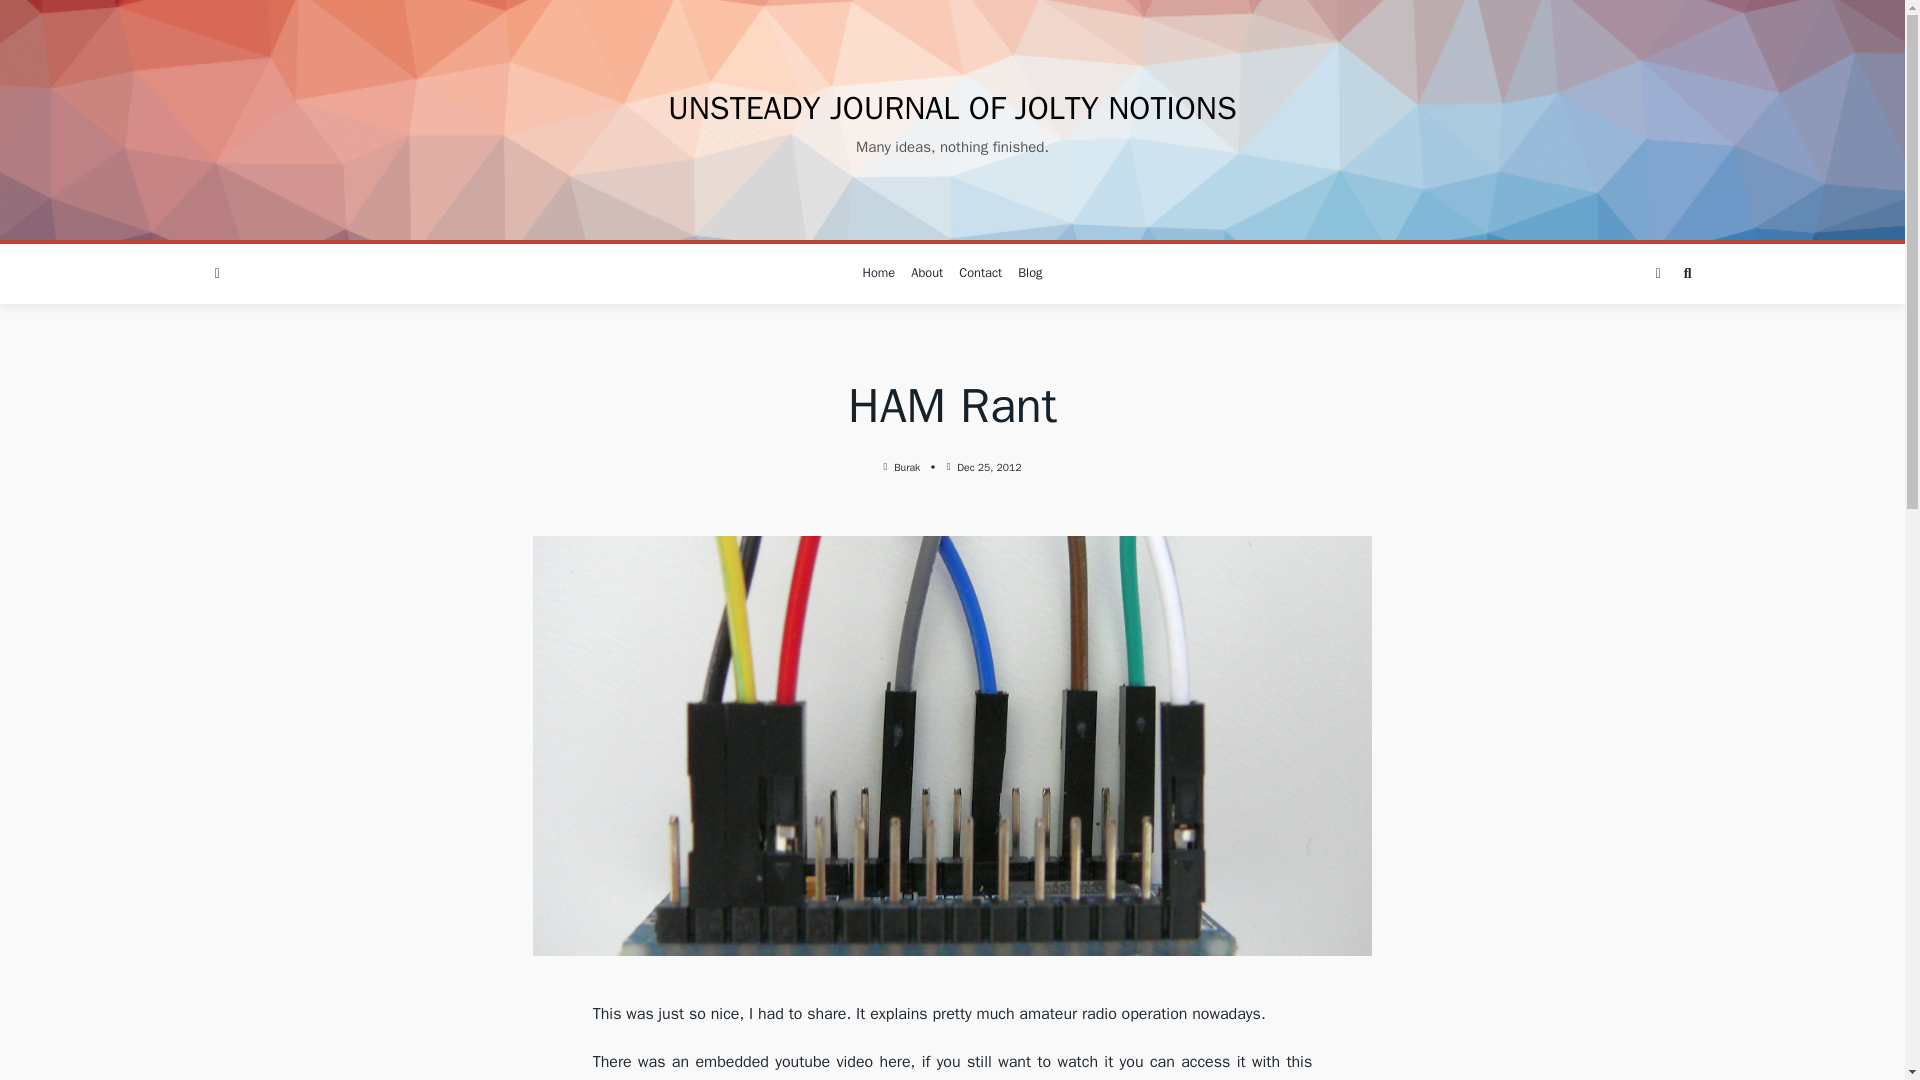  What do you see at coordinates (952, 108) in the screenshot?
I see `UNSTEADY JOURNAL OF JOLTY NOTIONS` at bounding box center [952, 108].